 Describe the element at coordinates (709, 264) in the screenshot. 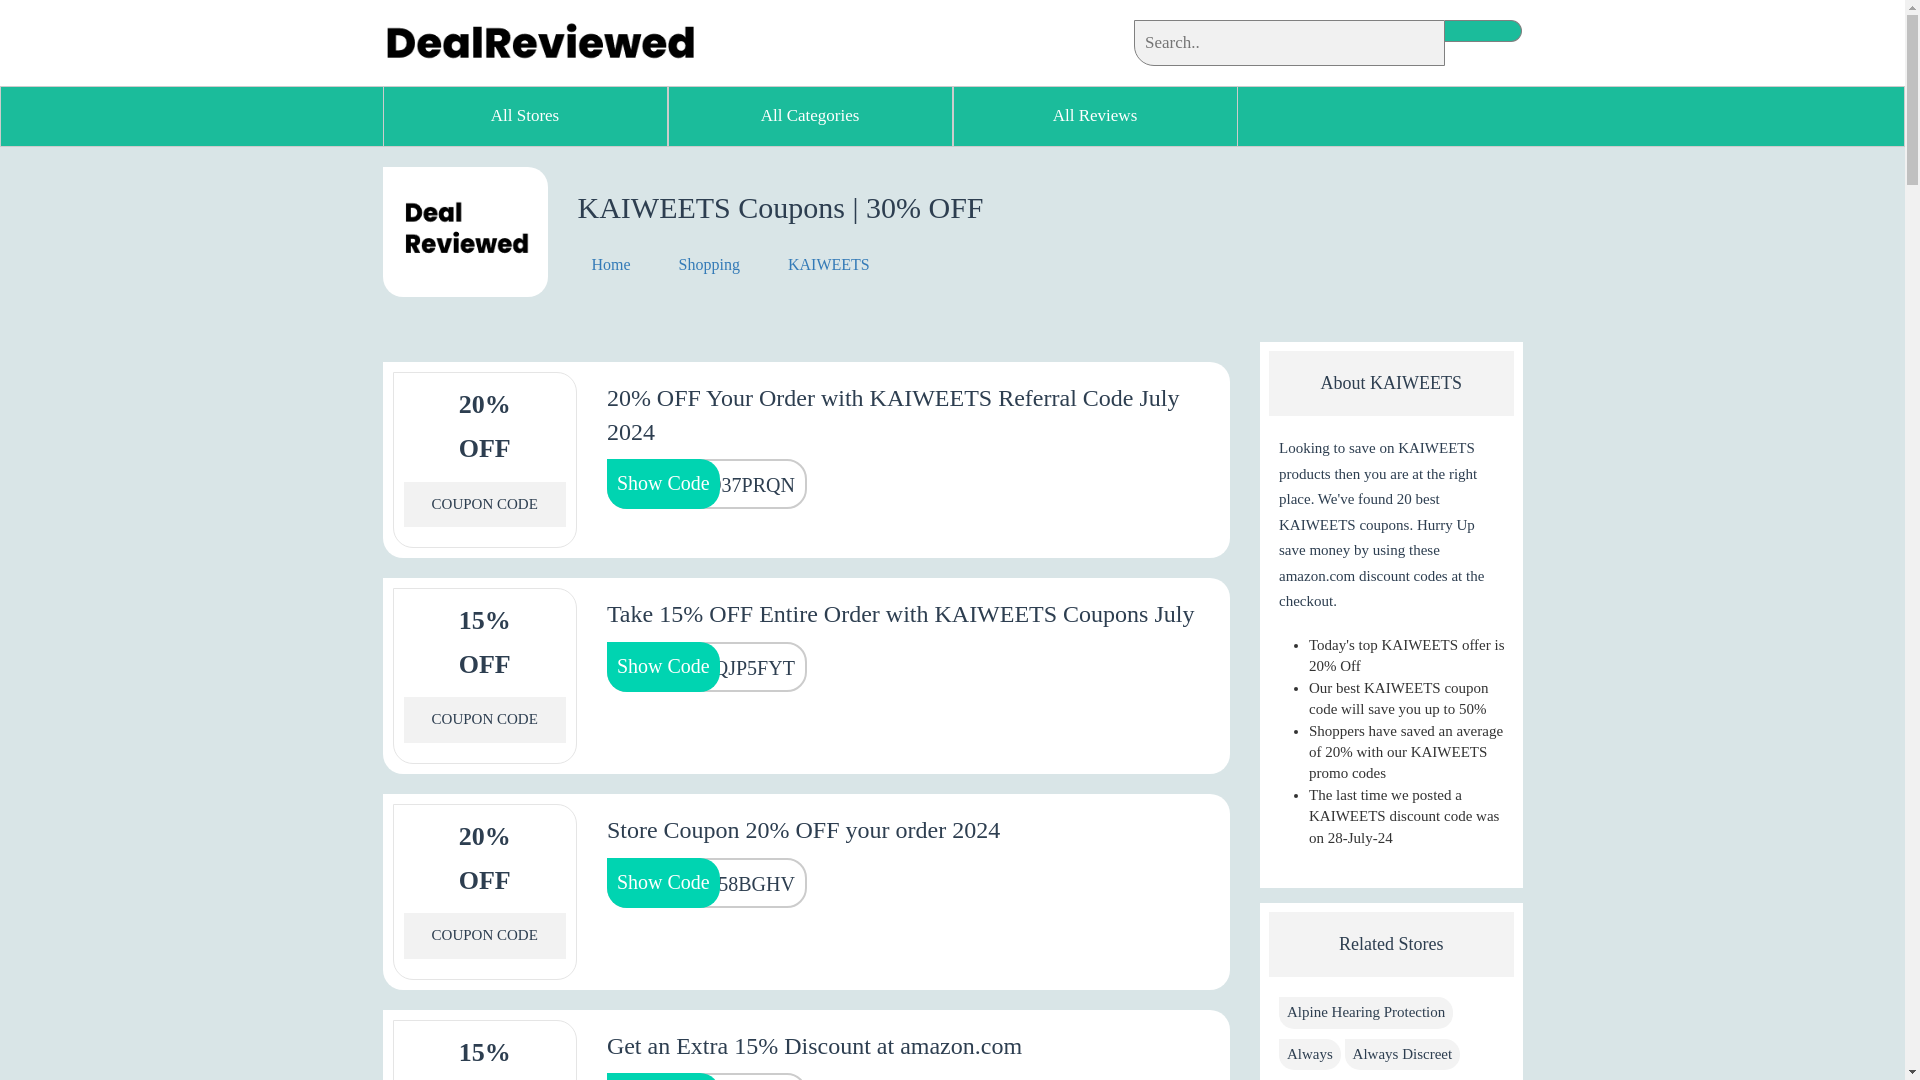

I see `   Shopping   ` at that location.